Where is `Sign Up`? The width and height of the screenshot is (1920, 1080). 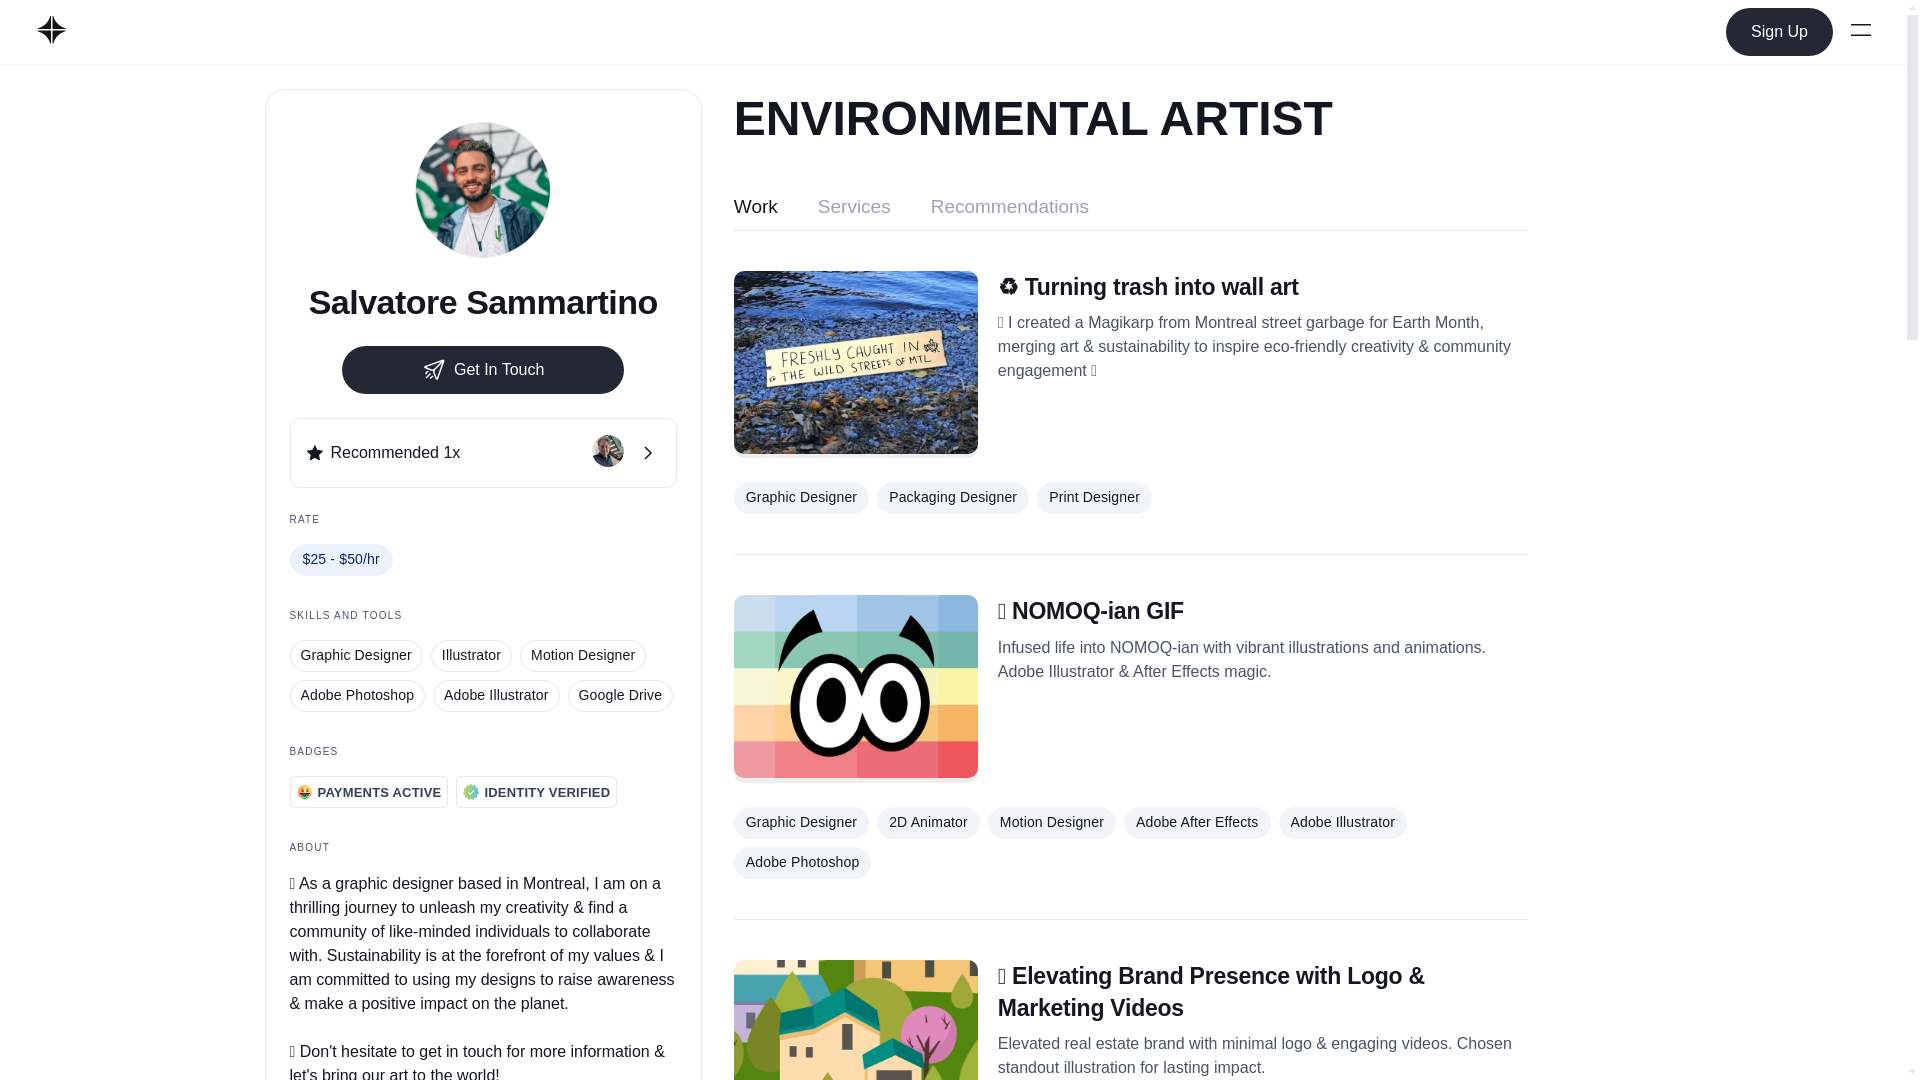 Sign Up is located at coordinates (1780, 32).